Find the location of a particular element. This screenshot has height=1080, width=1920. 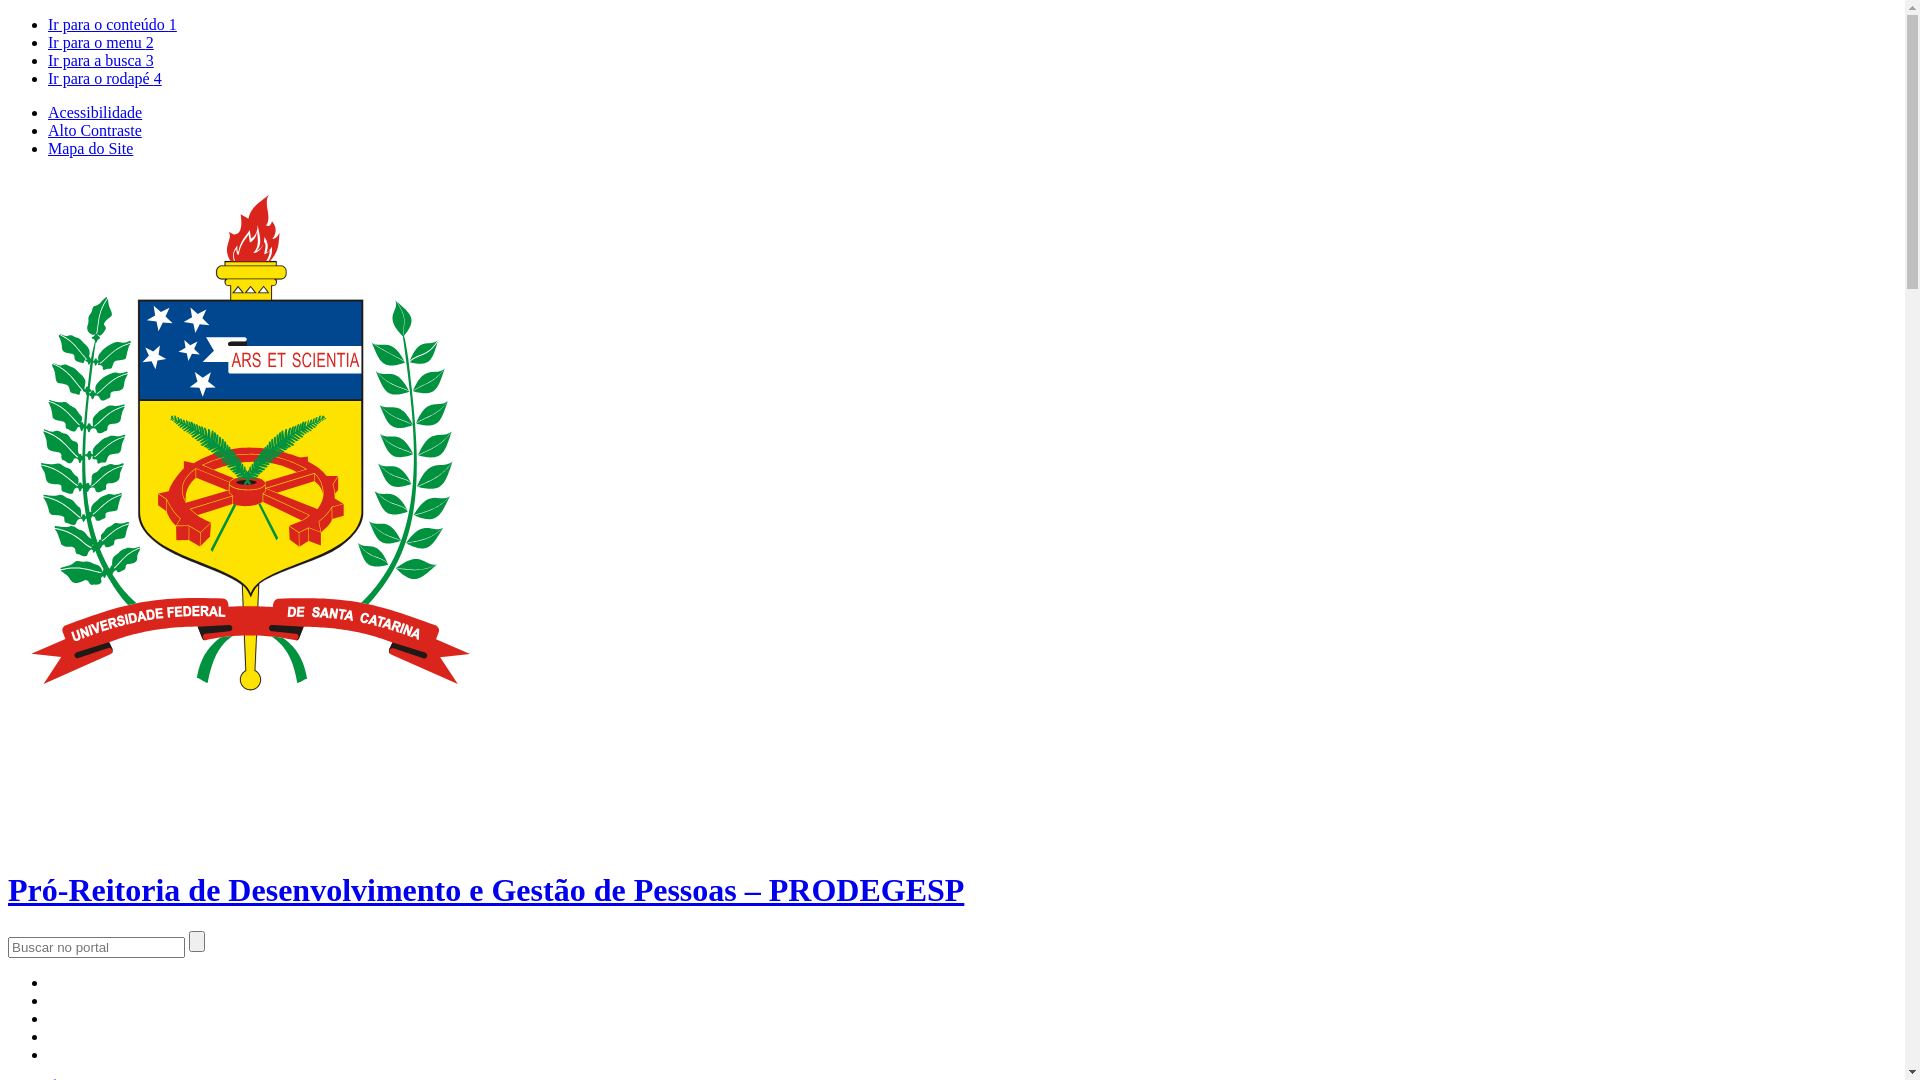

Alto Contraste is located at coordinates (95, 130).